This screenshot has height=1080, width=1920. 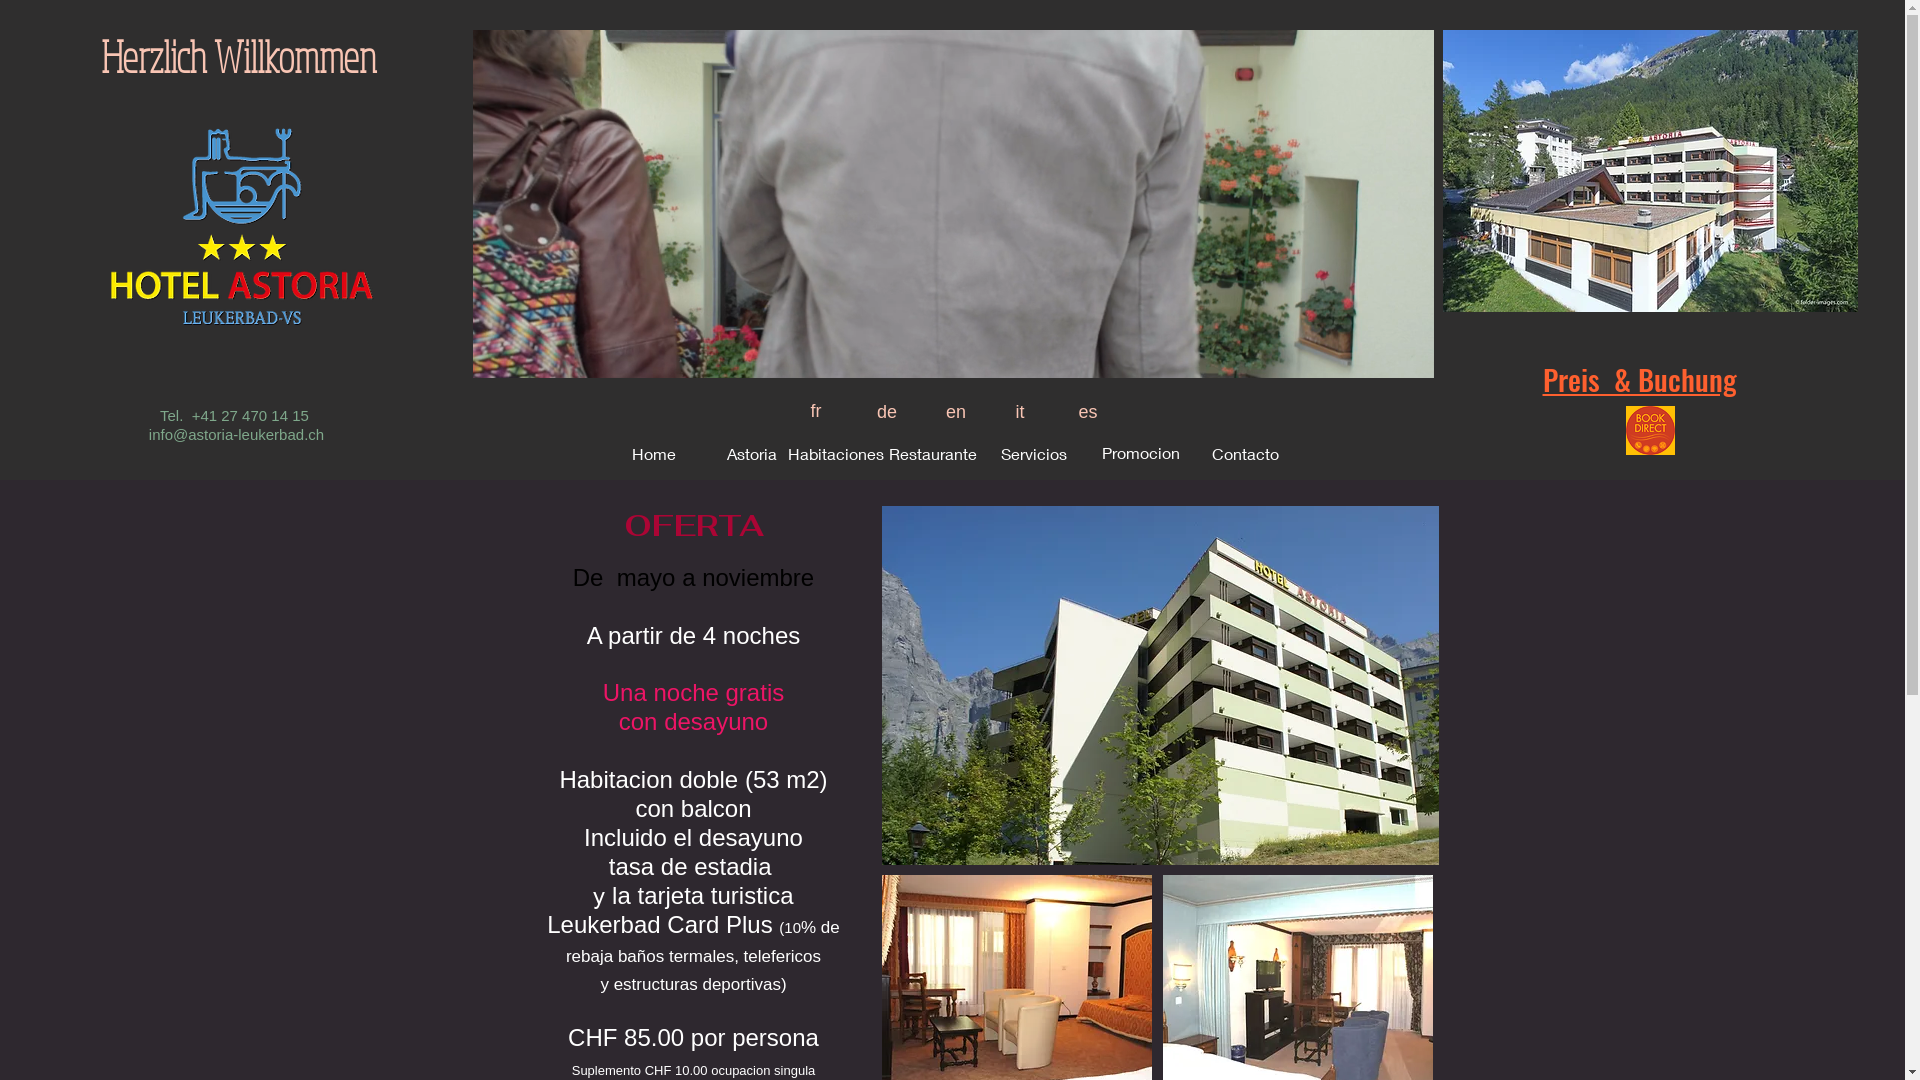 I want to click on Astoria, so click(x=751, y=454).